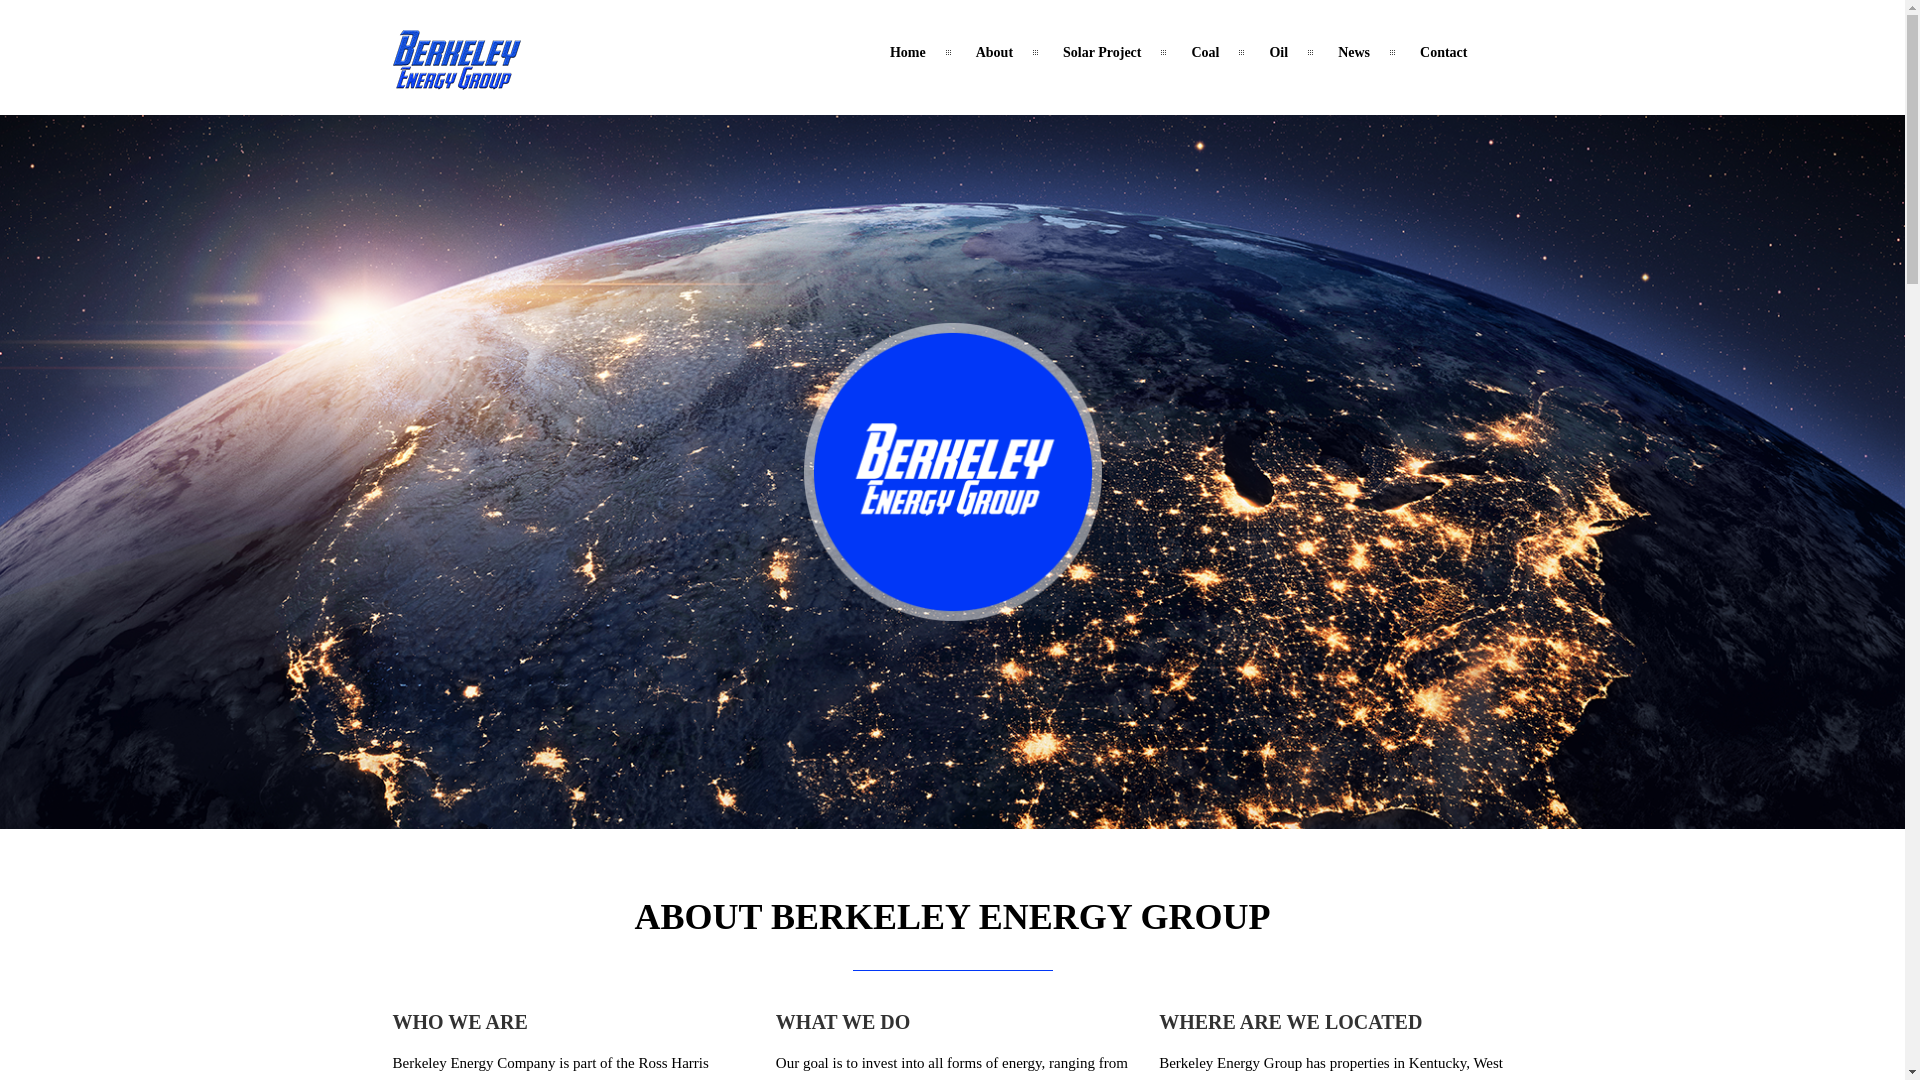  Describe the element at coordinates (1204, 52) in the screenshot. I see `Coal` at that location.